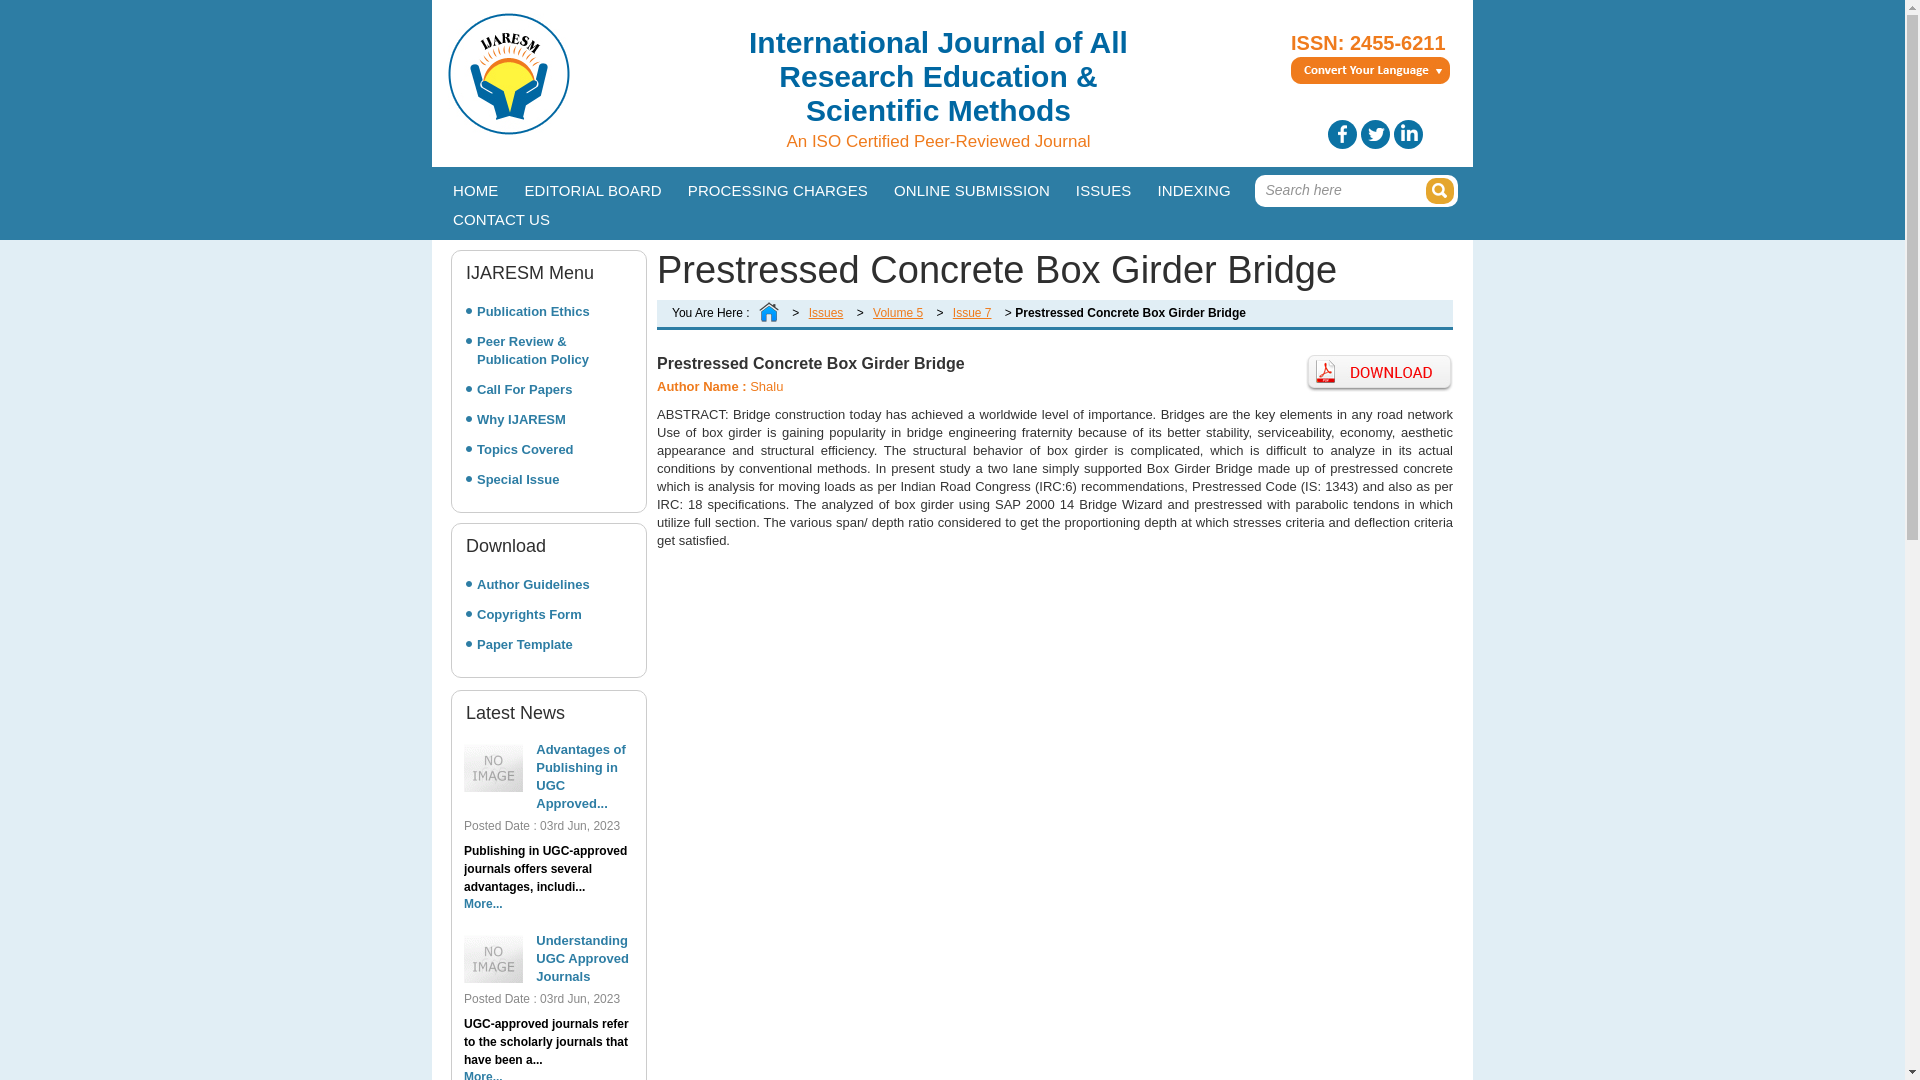 Image resolution: width=1920 pixels, height=1080 pixels. I want to click on Issues, so click(1104, 189).